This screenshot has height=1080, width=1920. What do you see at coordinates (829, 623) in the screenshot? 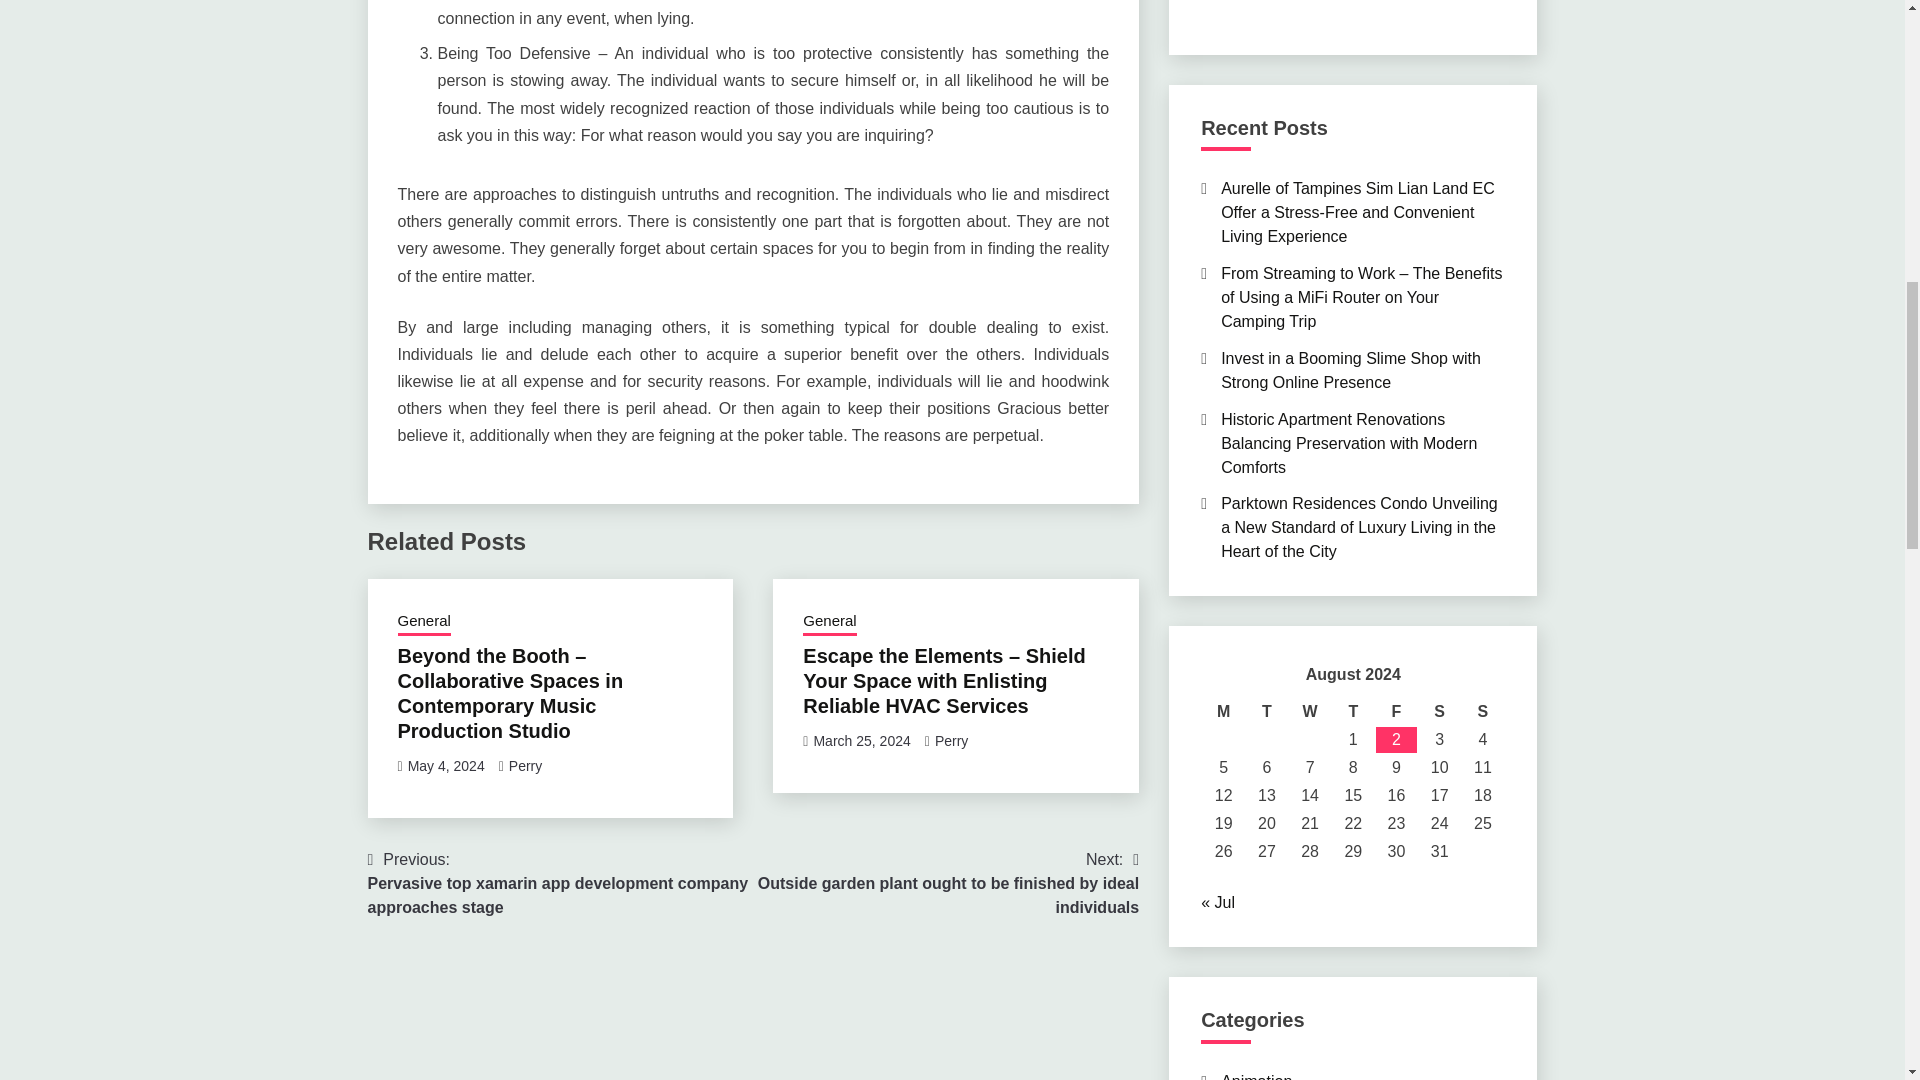
I see `General` at bounding box center [829, 623].